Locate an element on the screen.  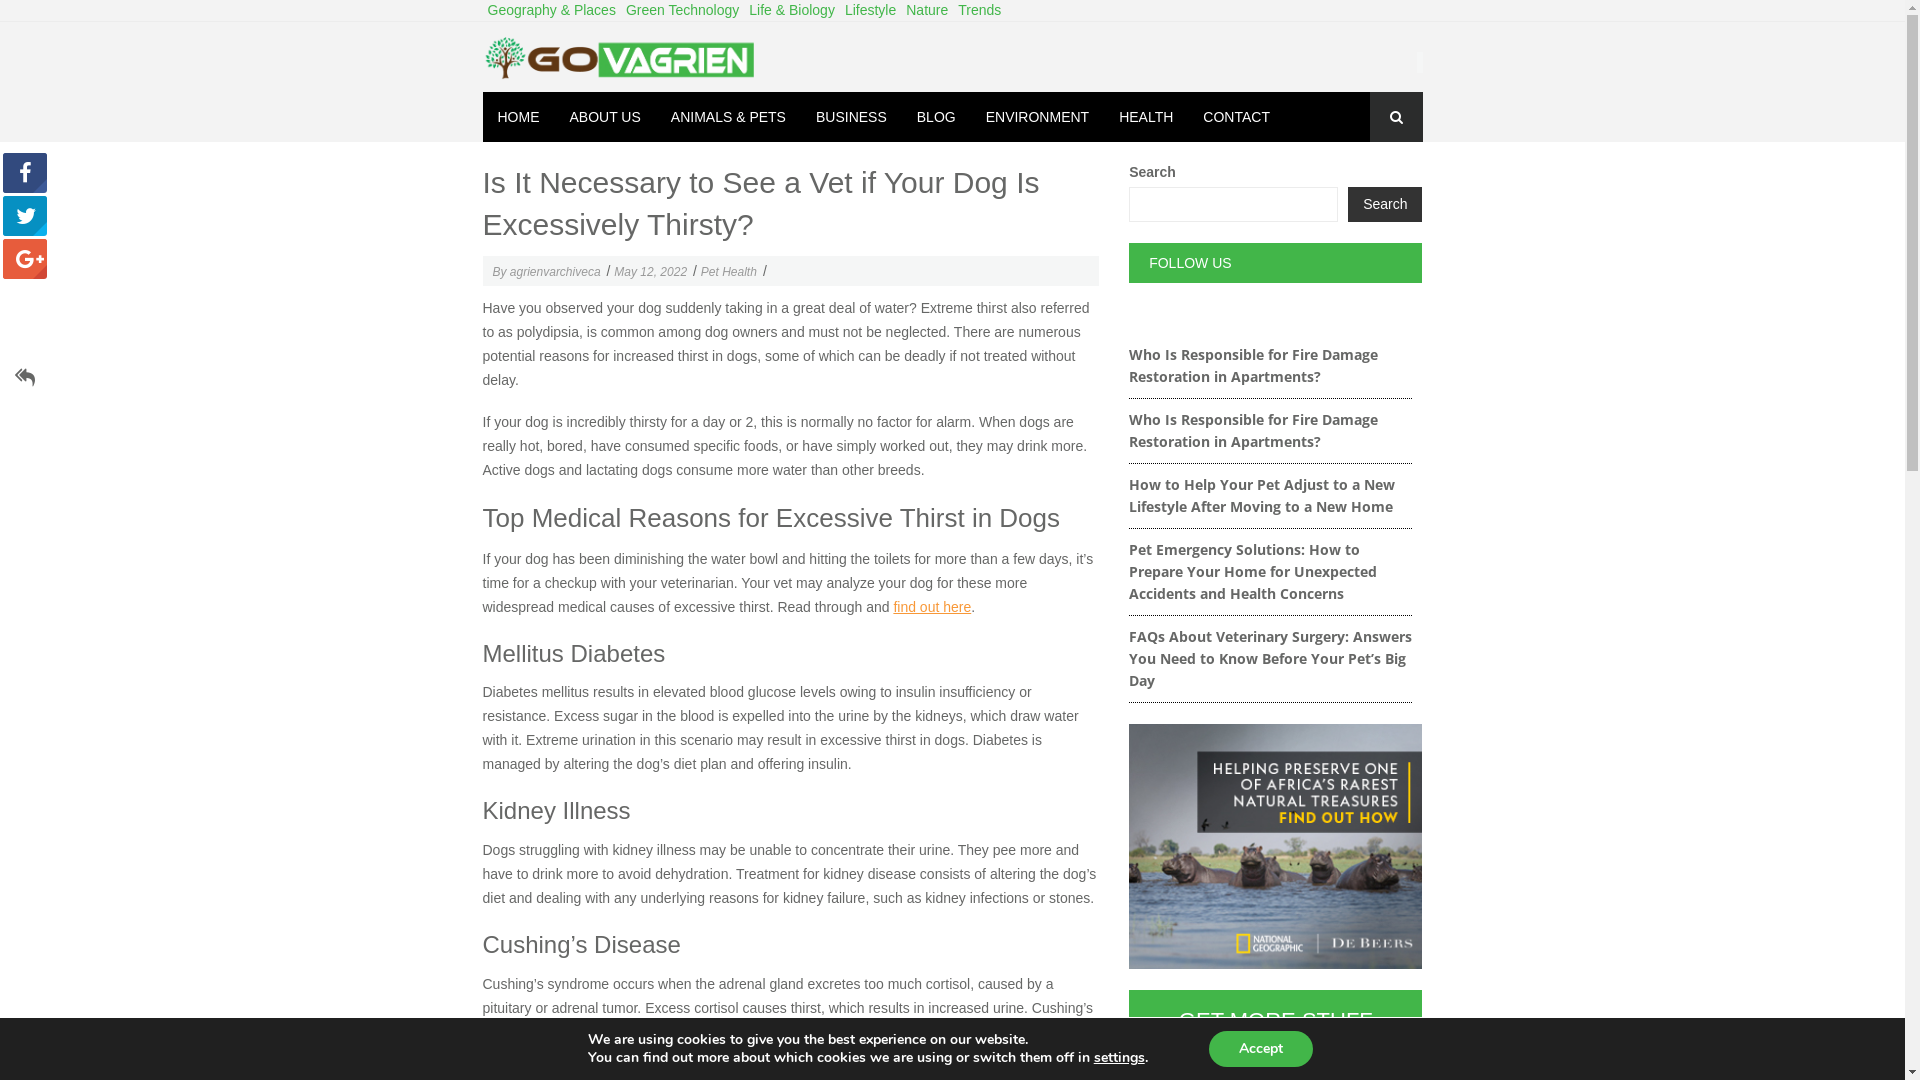
HOME is located at coordinates (518, 117).